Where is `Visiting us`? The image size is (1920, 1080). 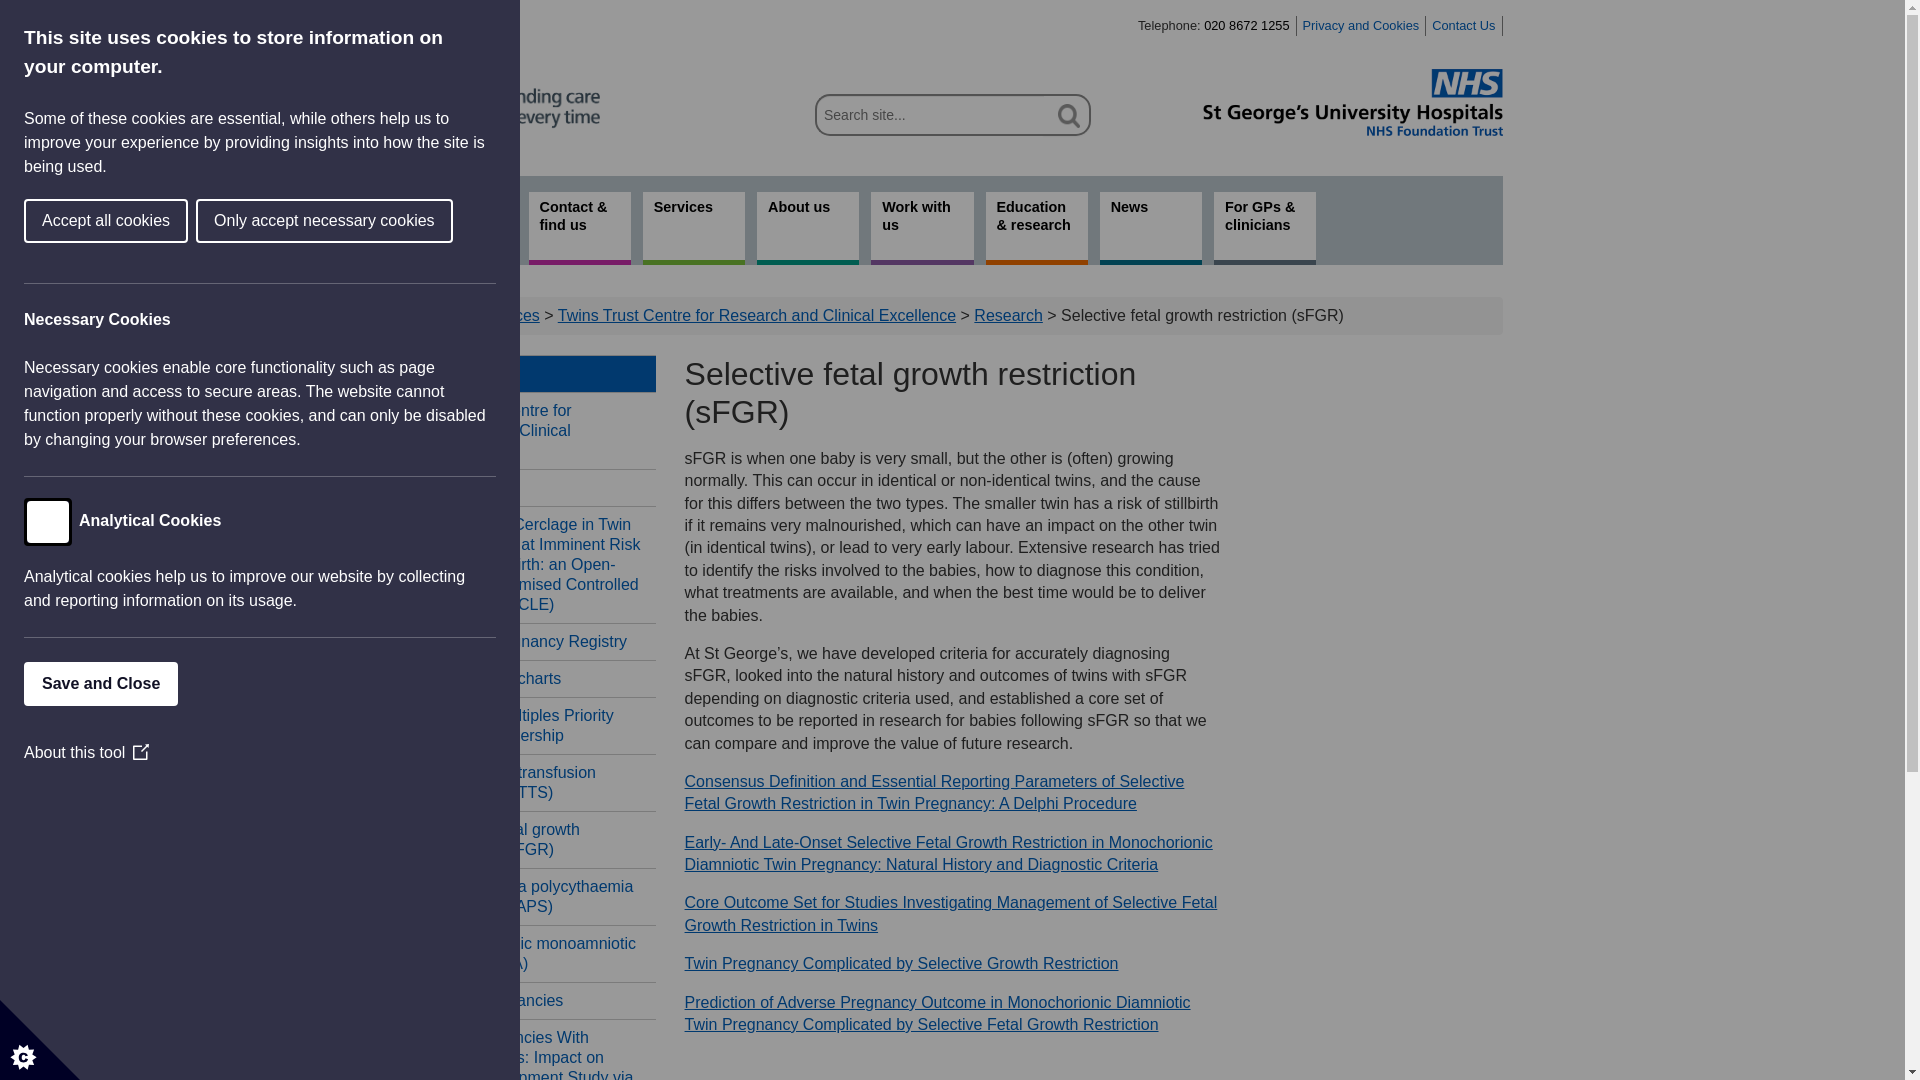 Visiting us is located at coordinates (580, 228).